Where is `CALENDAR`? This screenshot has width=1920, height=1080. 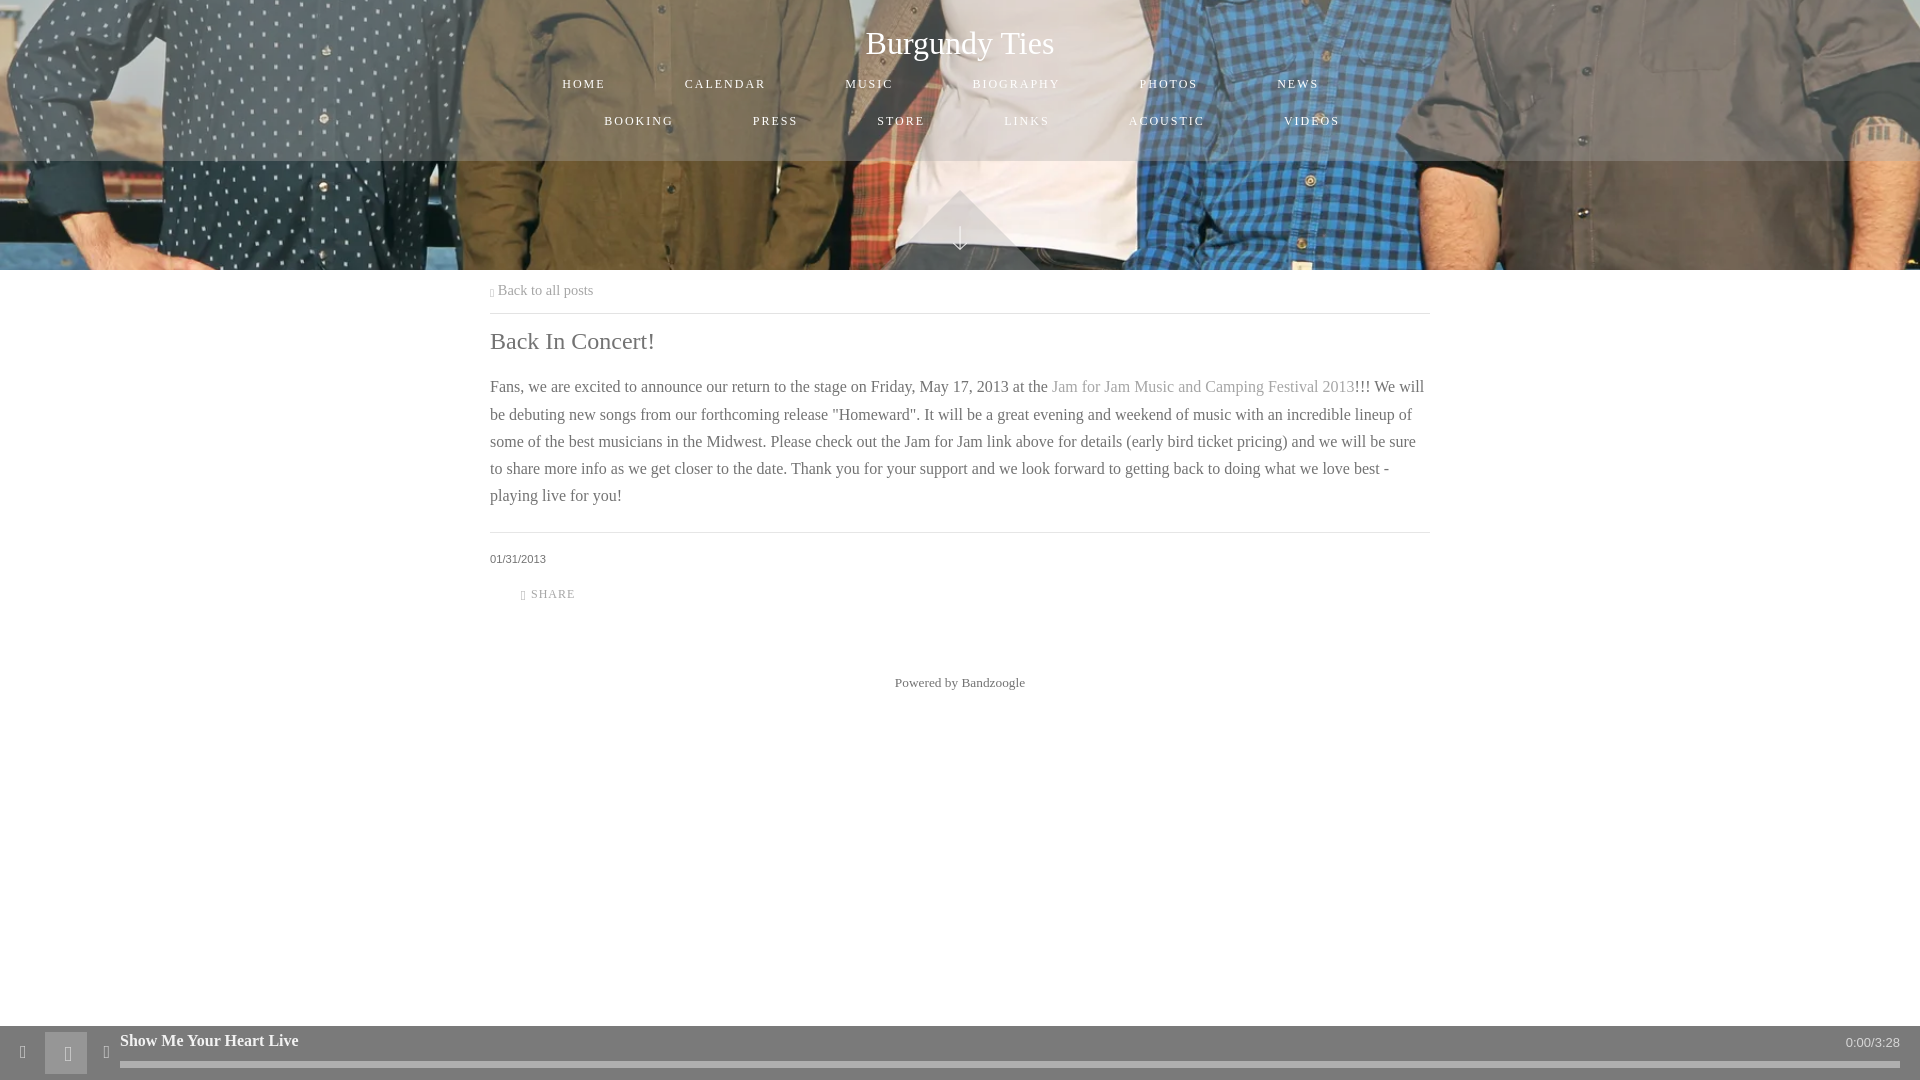
CALENDAR is located at coordinates (724, 84).